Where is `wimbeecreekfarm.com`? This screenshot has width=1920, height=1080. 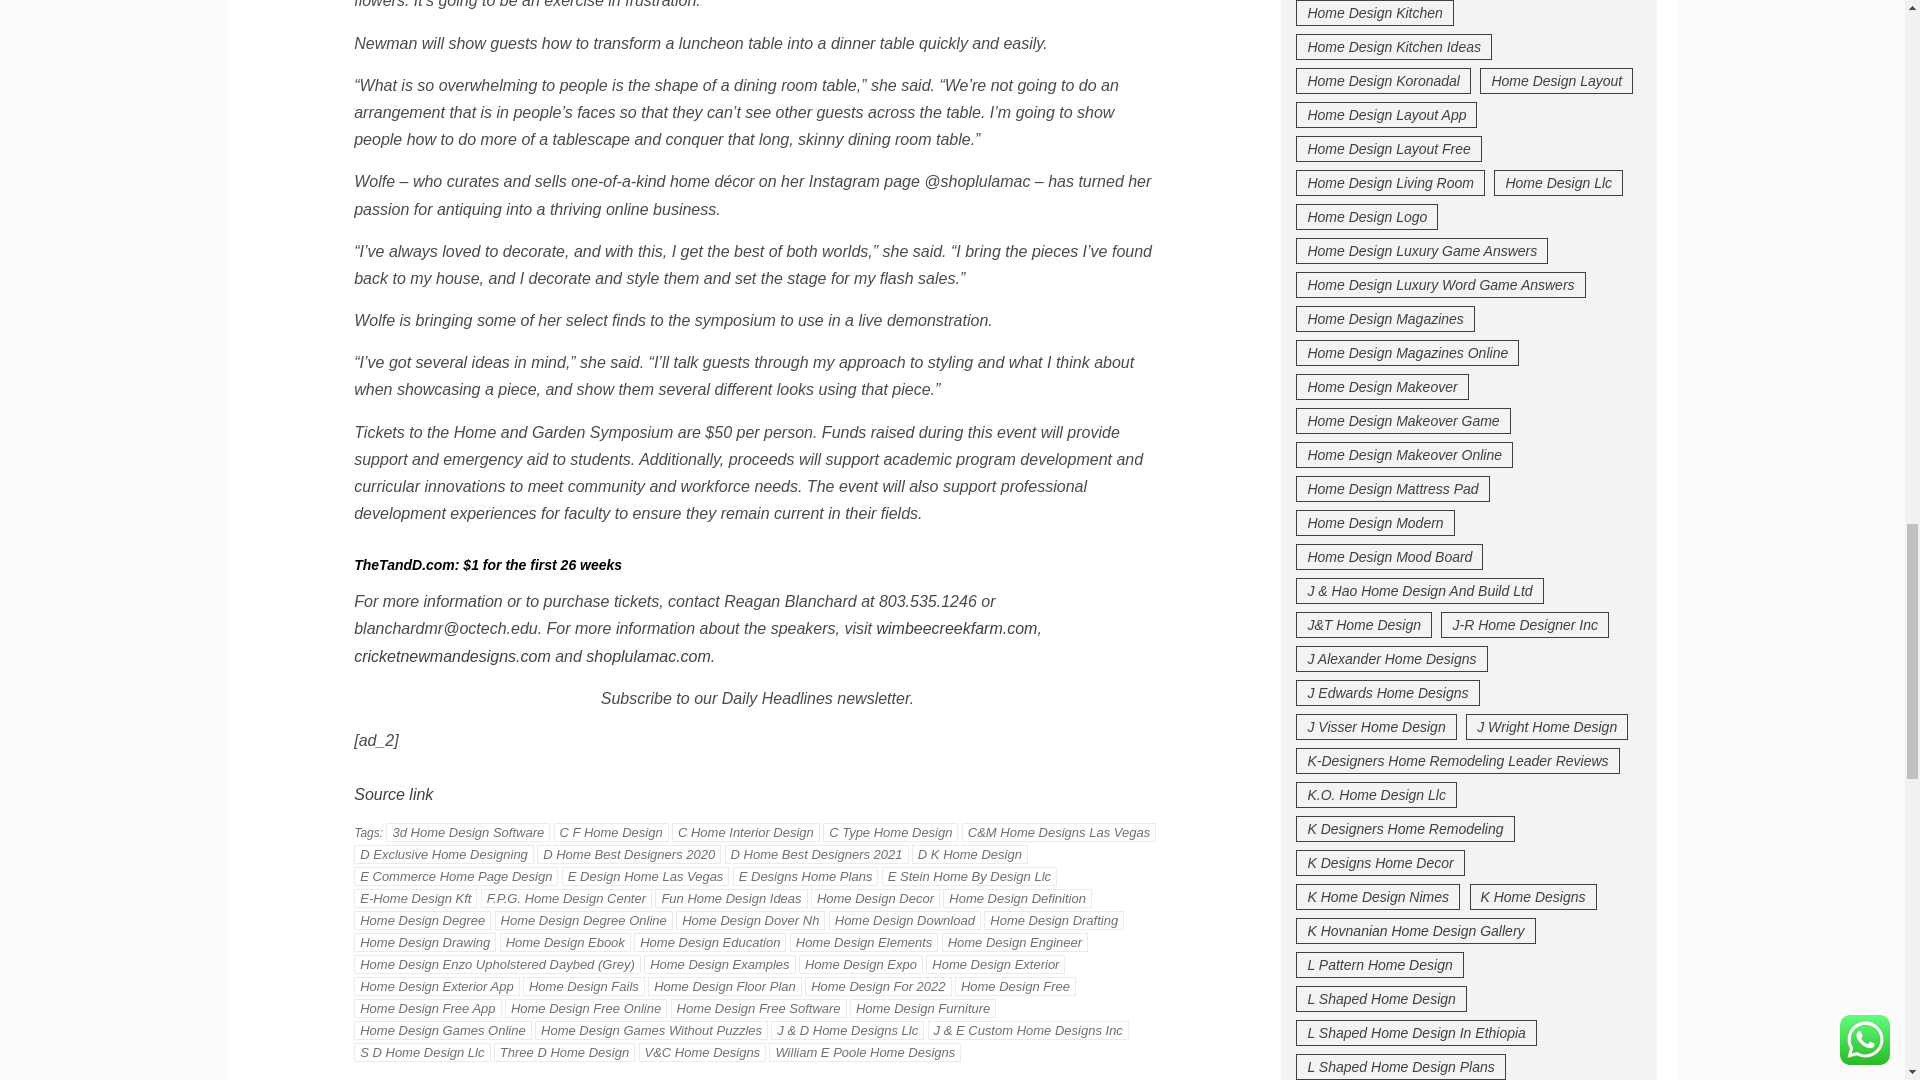 wimbeecreekfarm.com is located at coordinates (956, 628).